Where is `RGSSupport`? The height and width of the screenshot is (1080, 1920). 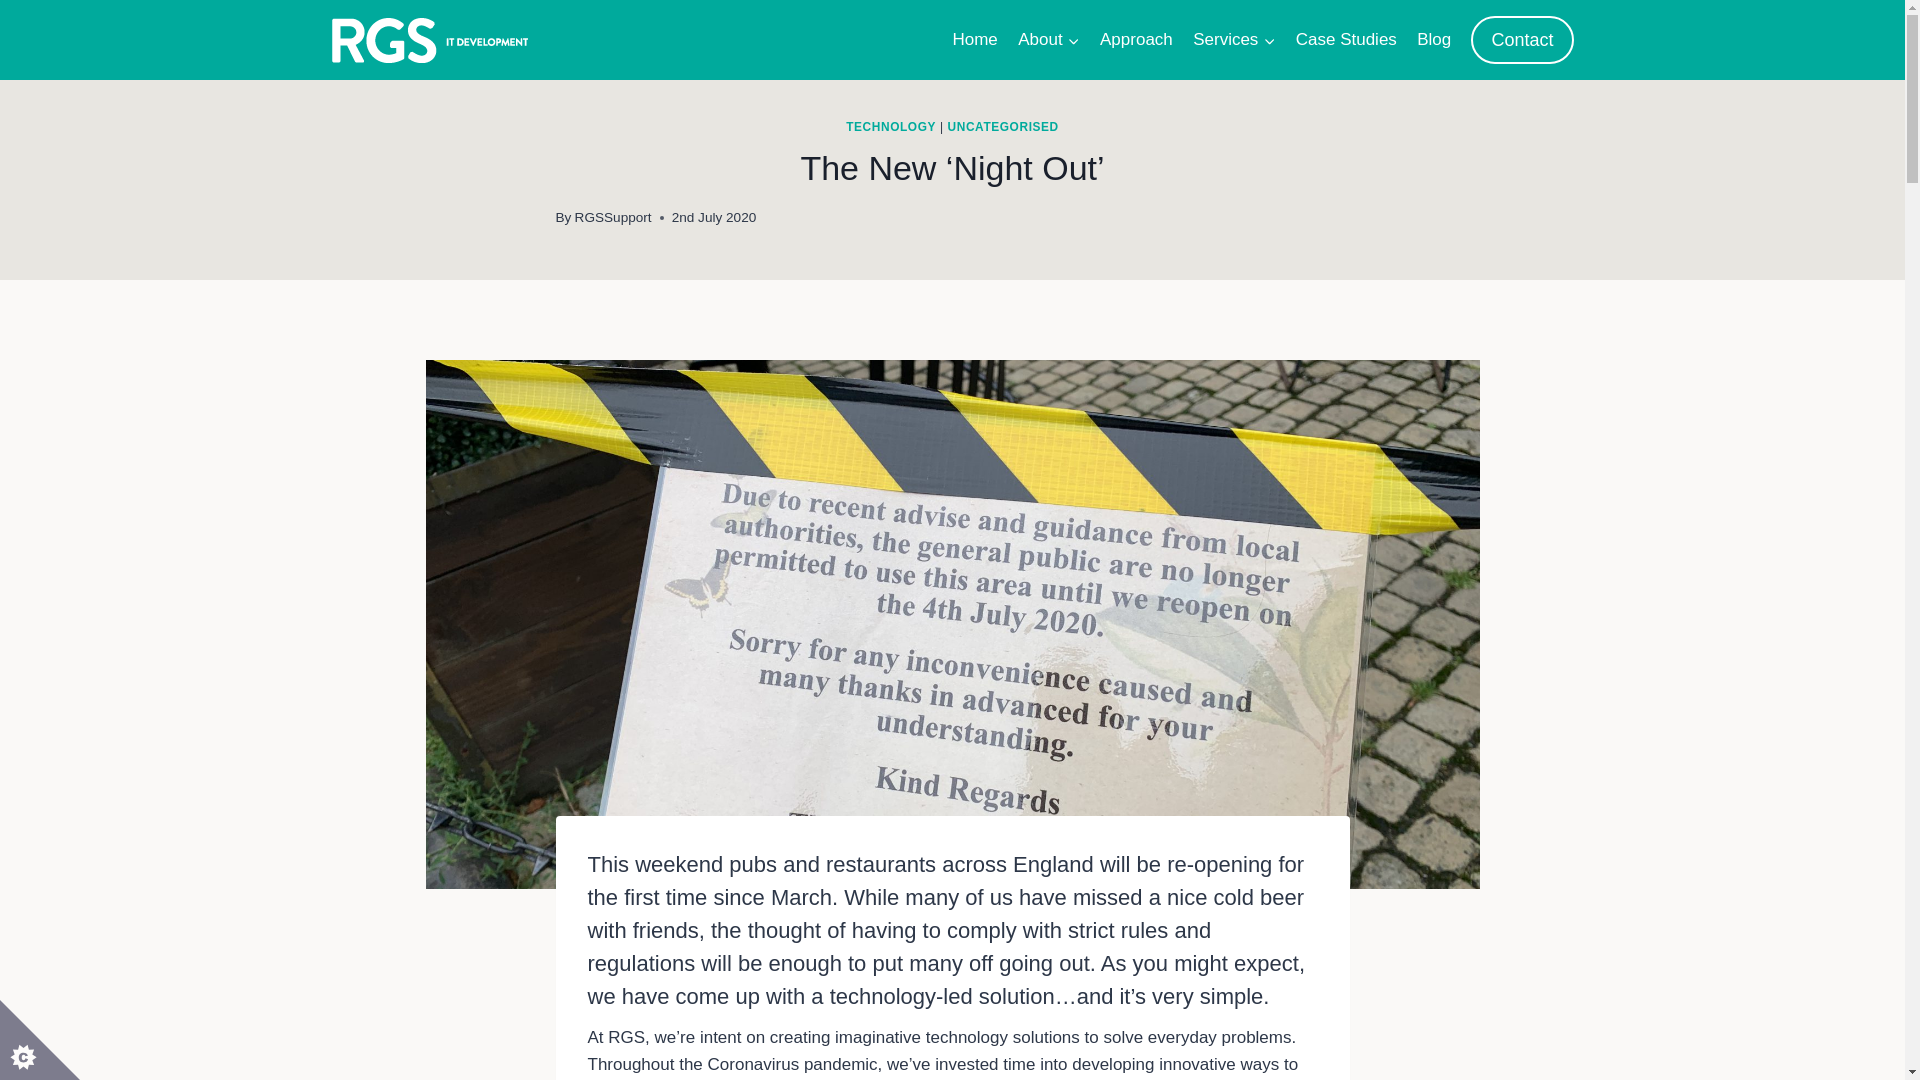 RGSSupport is located at coordinates (613, 216).